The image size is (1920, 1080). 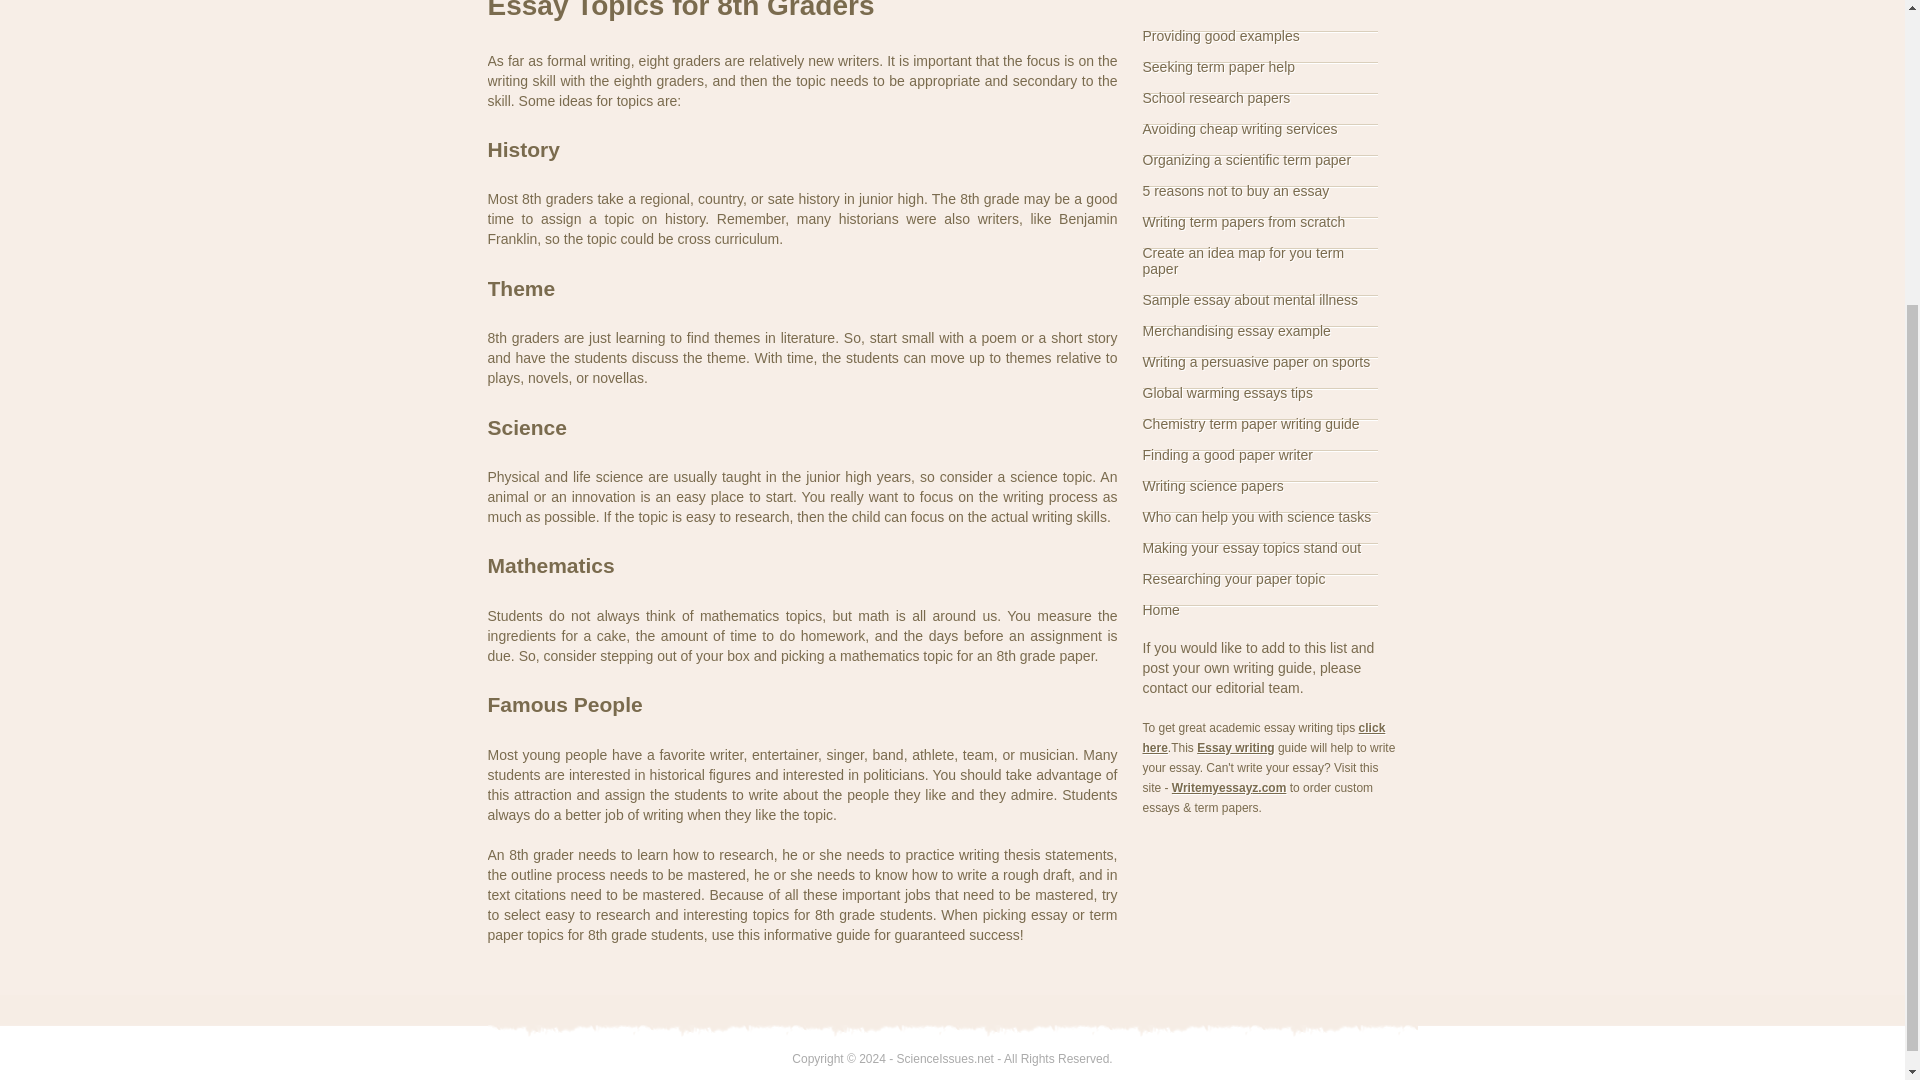 I want to click on Who Can Solve Your Science Homework Tasks?, so click(x=1256, y=516).